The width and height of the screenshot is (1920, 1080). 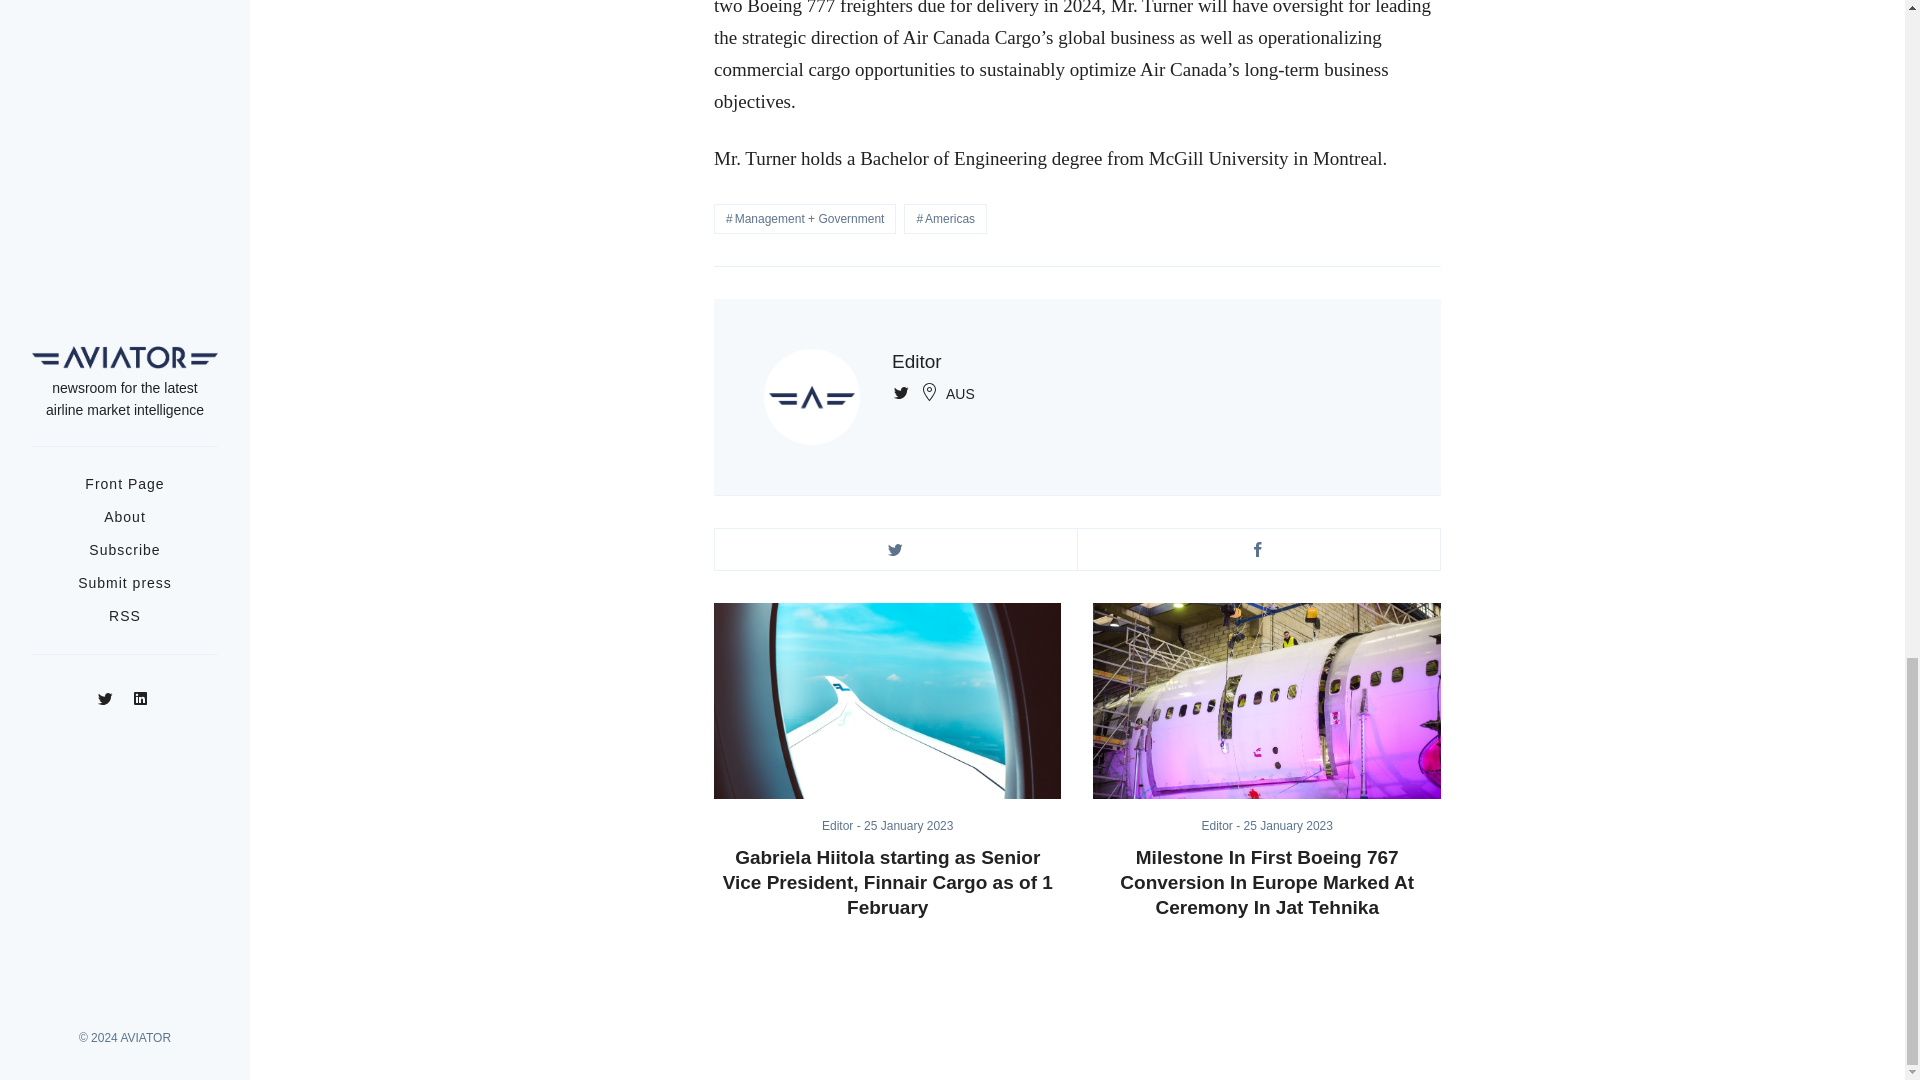 I want to click on Share on Facebook, so click(x=1258, y=550).